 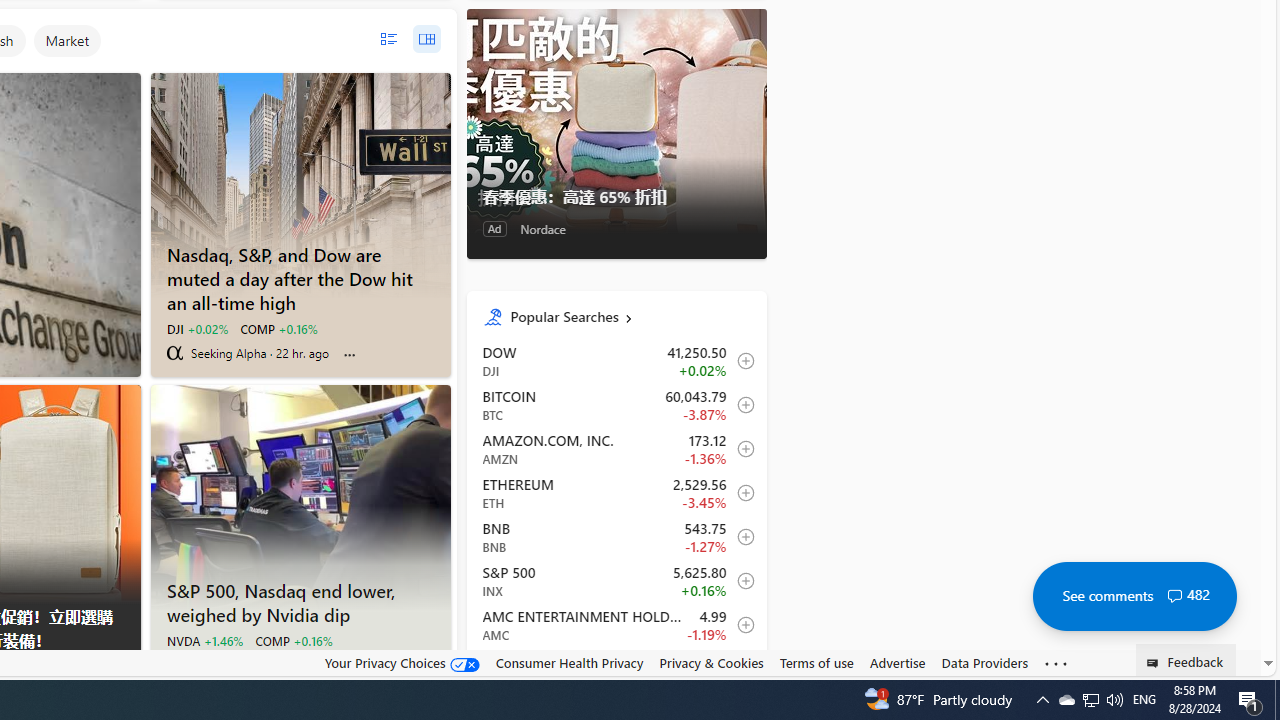 What do you see at coordinates (740, 668) in the screenshot?
I see `Class: notInWatclistIcon-DS-EntryPoint1-6 lightTheme` at bounding box center [740, 668].